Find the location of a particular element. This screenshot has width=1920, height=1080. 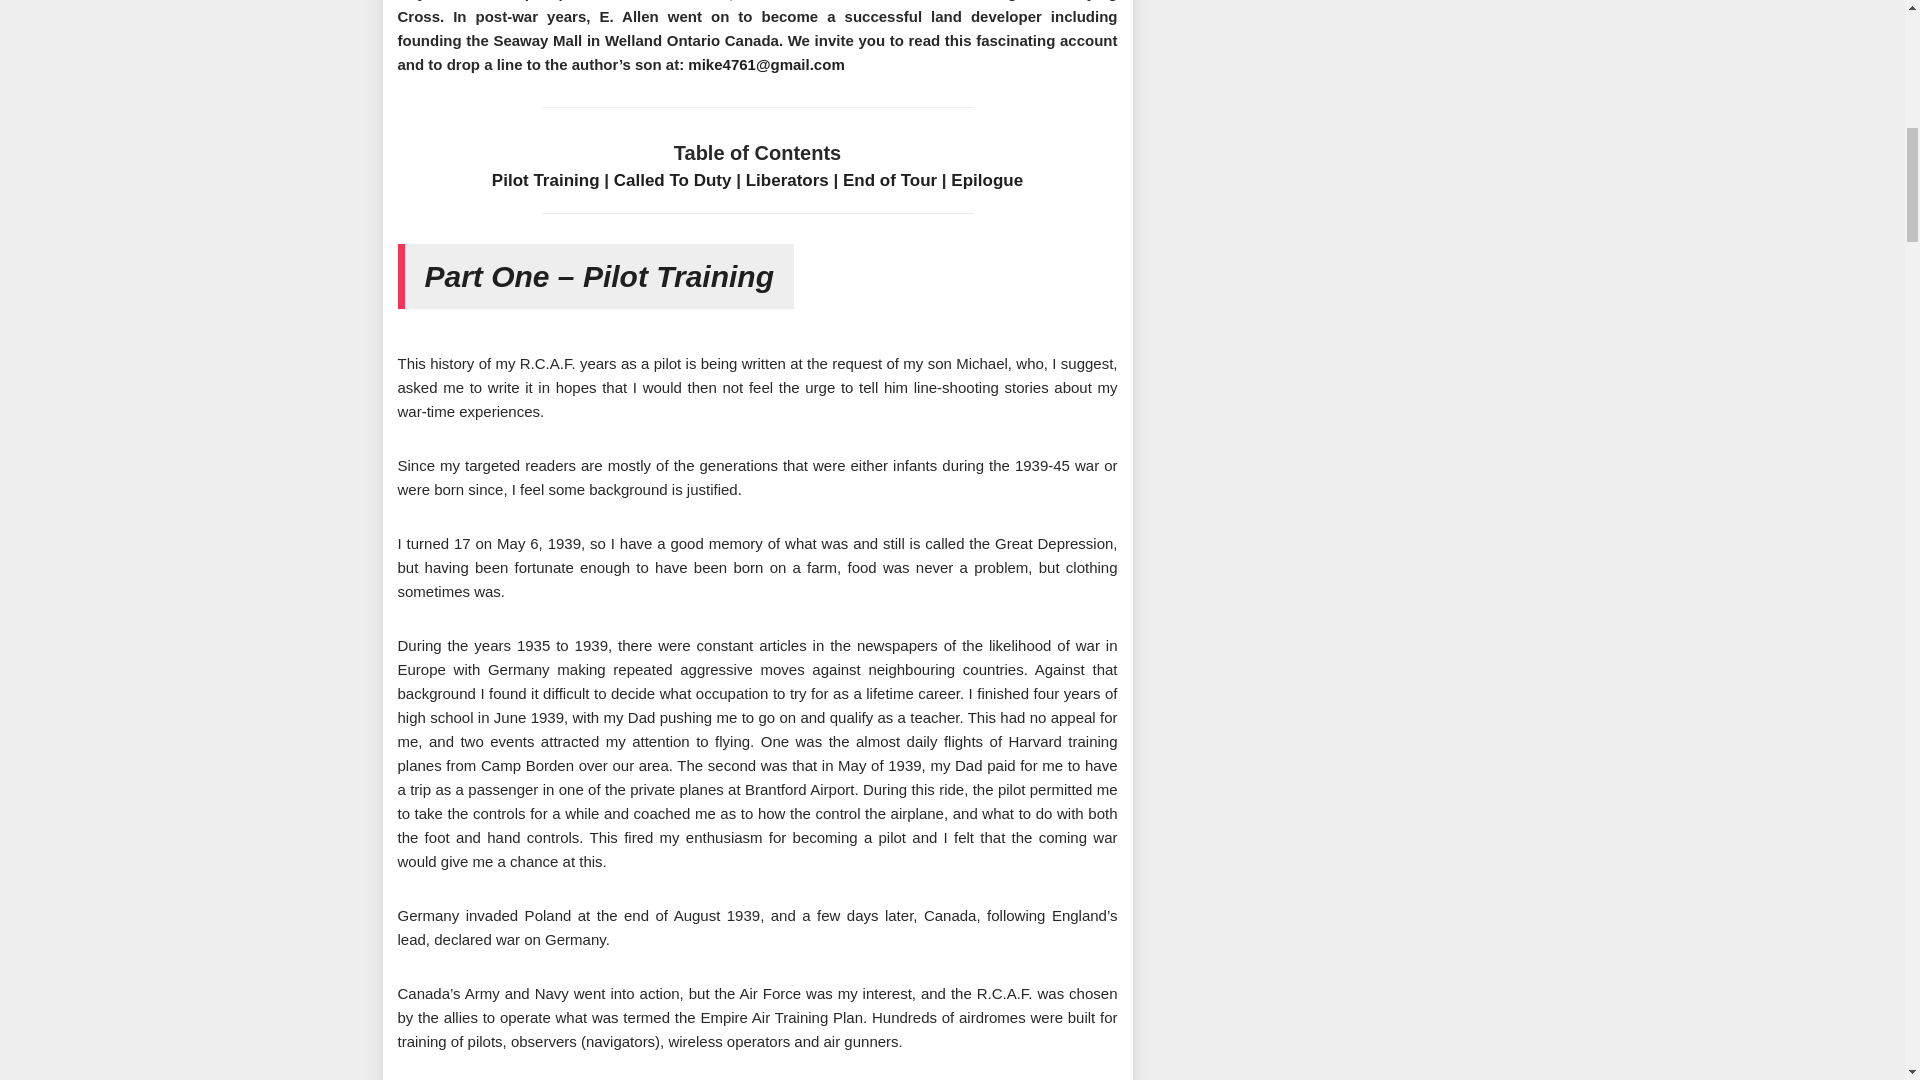

Called To Duty is located at coordinates (672, 180).